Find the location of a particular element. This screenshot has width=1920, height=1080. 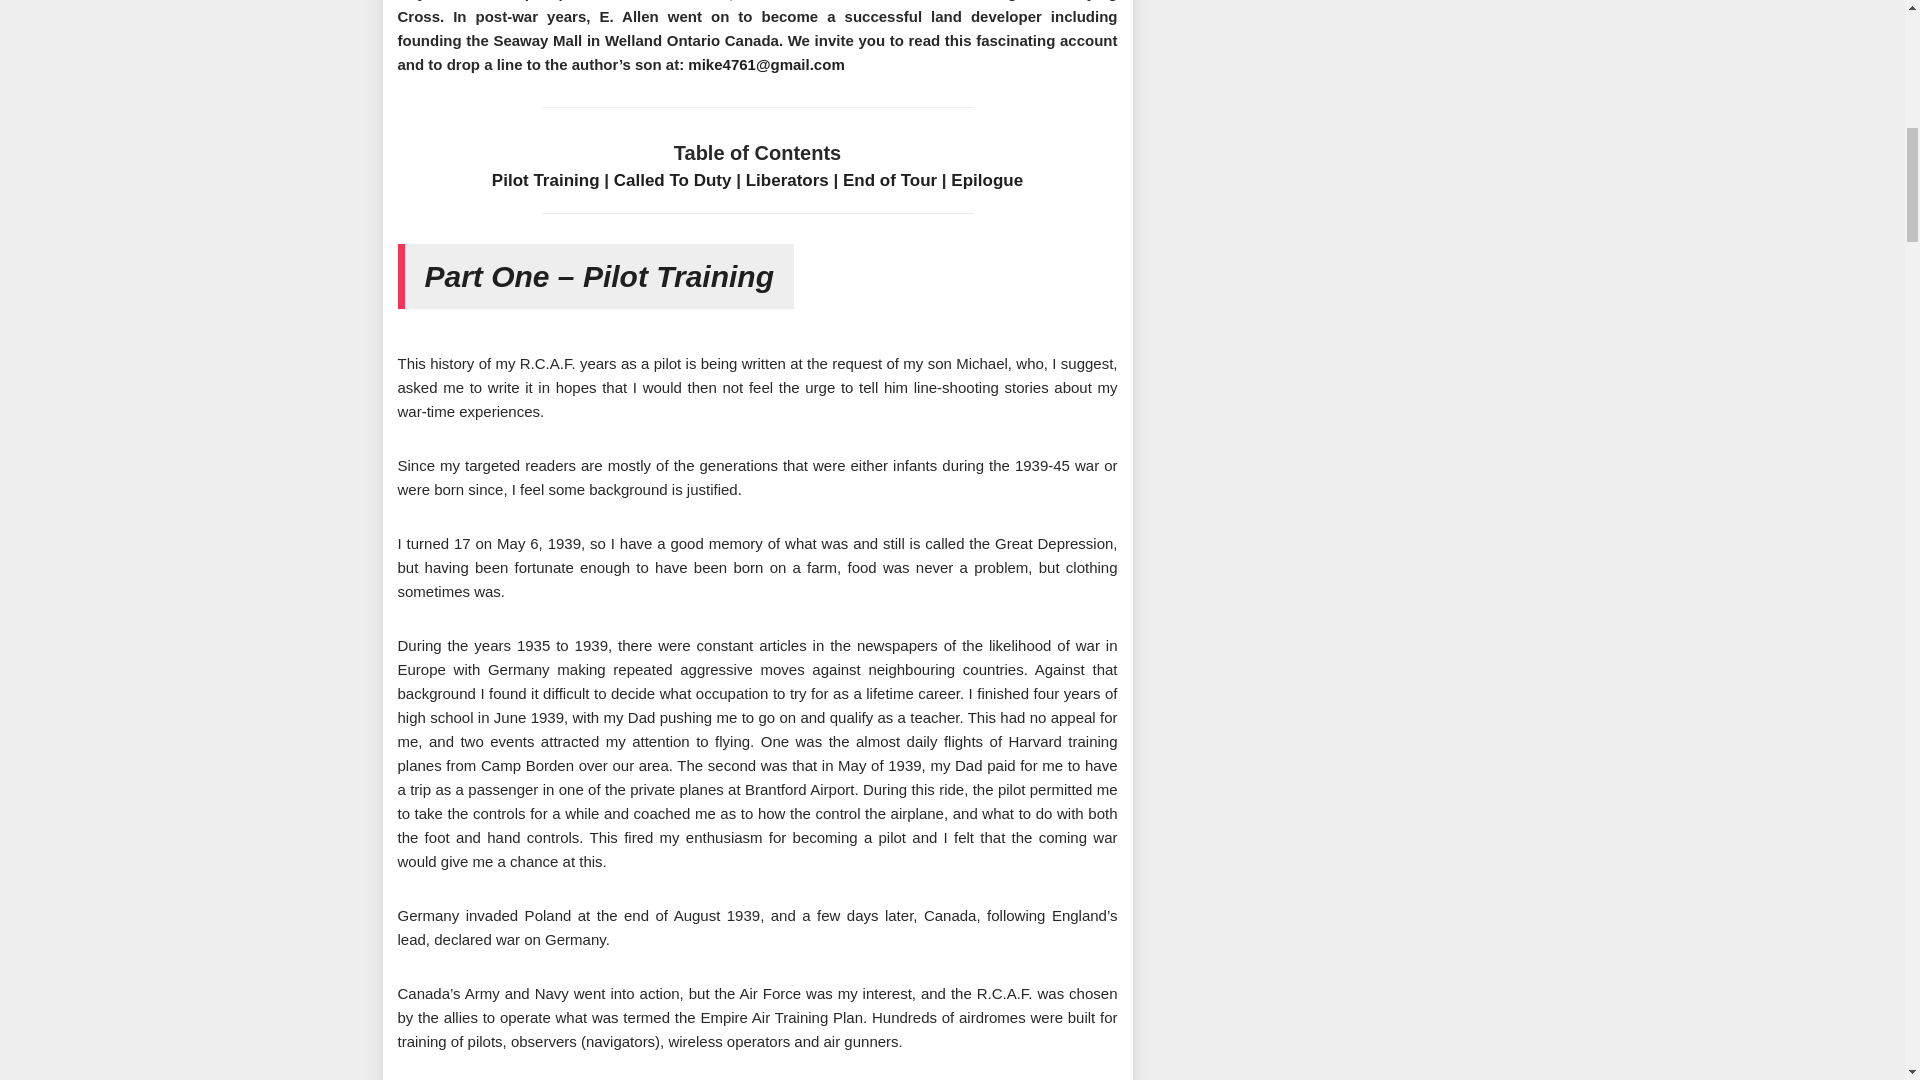

Called To Duty is located at coordinates (672, 180).